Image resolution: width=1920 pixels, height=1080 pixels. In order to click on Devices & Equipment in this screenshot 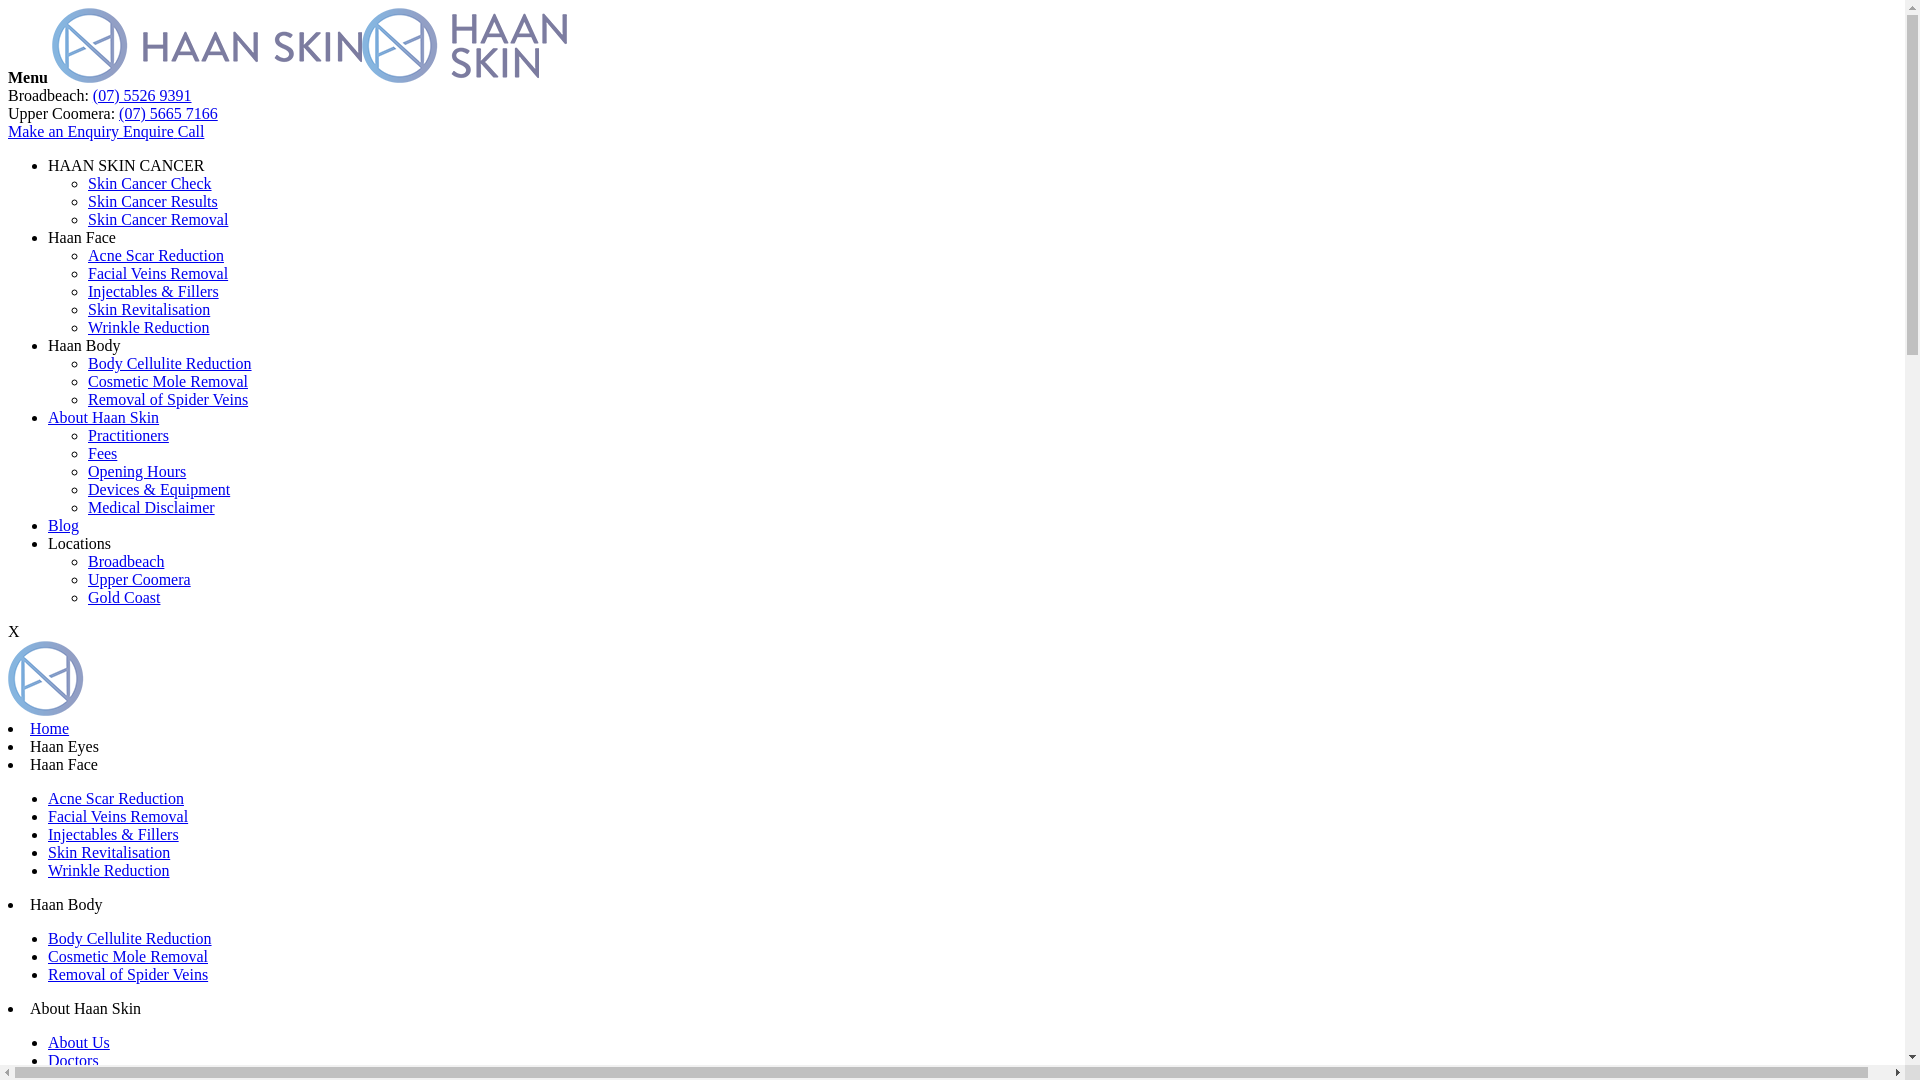, I will do `click(159, 490)`.